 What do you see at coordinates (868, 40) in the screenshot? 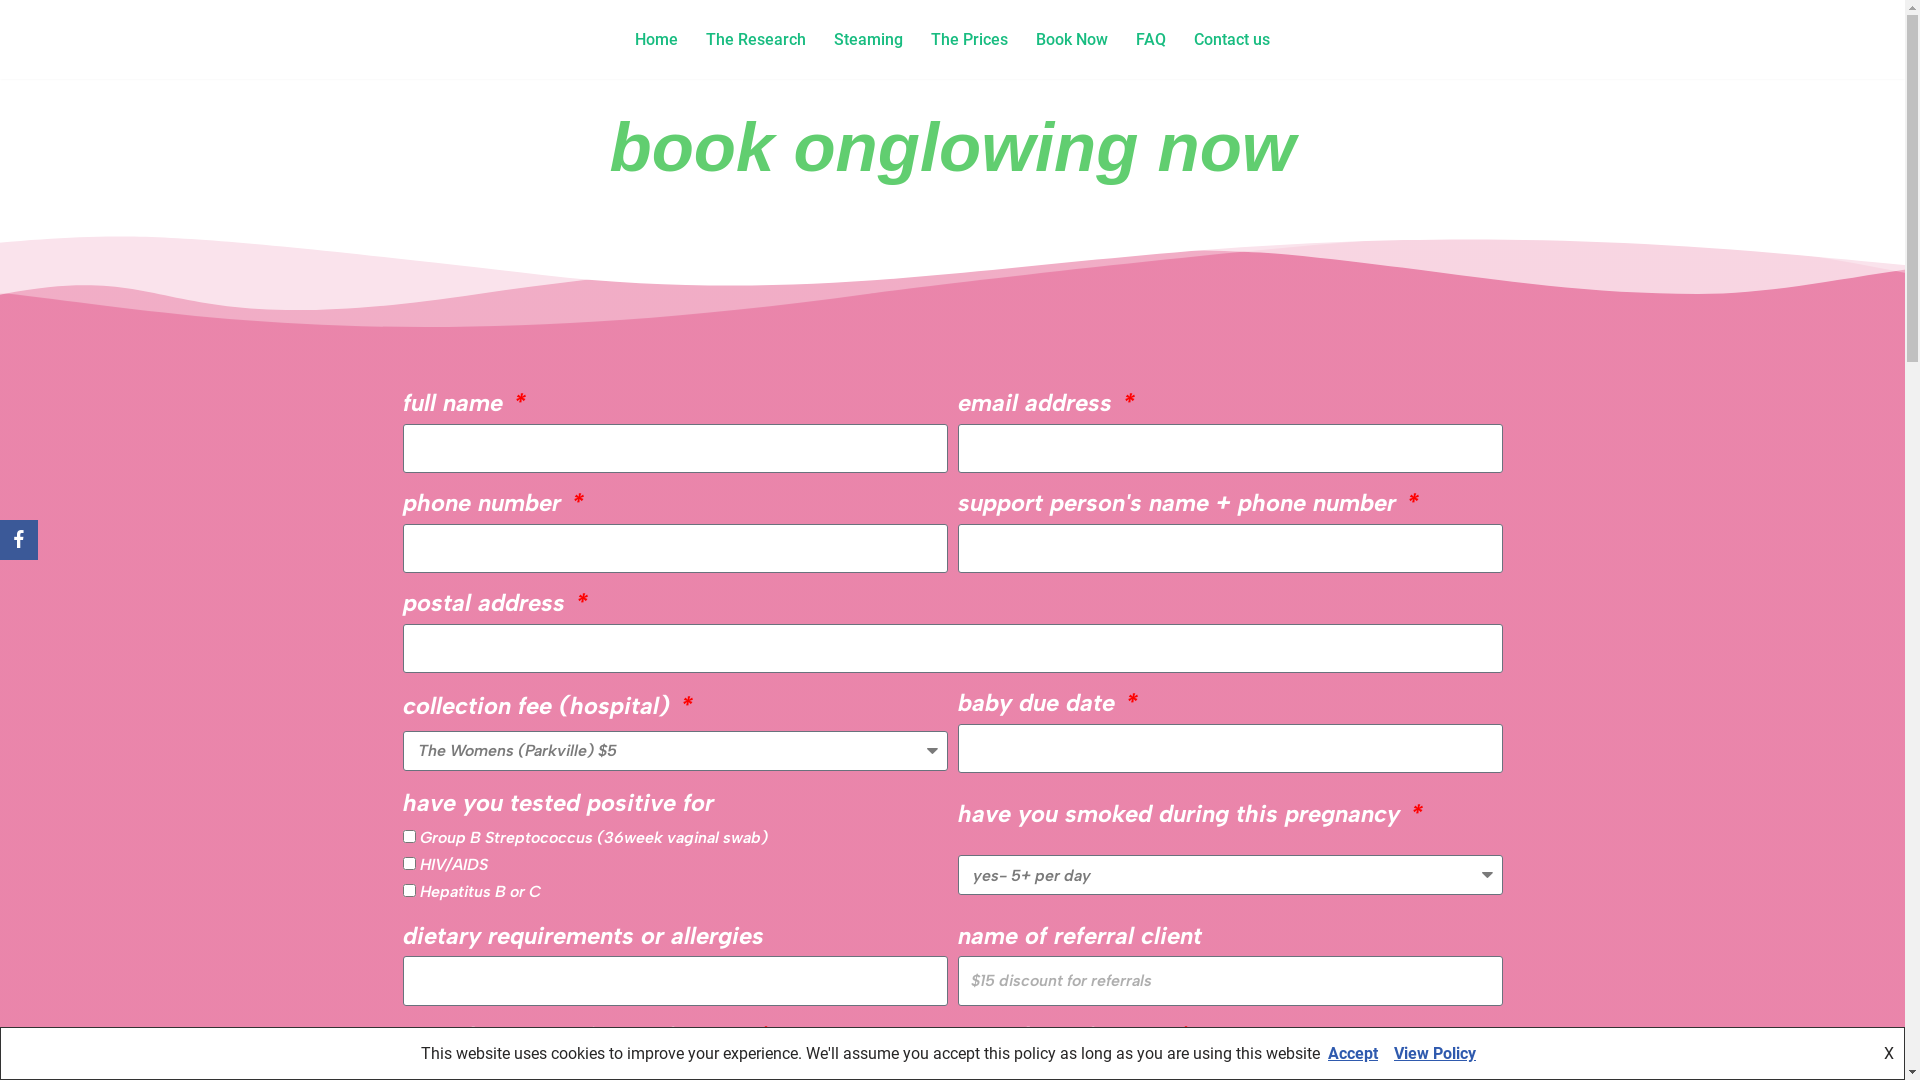
I see `Steaming` at bounding box center [868, 40].